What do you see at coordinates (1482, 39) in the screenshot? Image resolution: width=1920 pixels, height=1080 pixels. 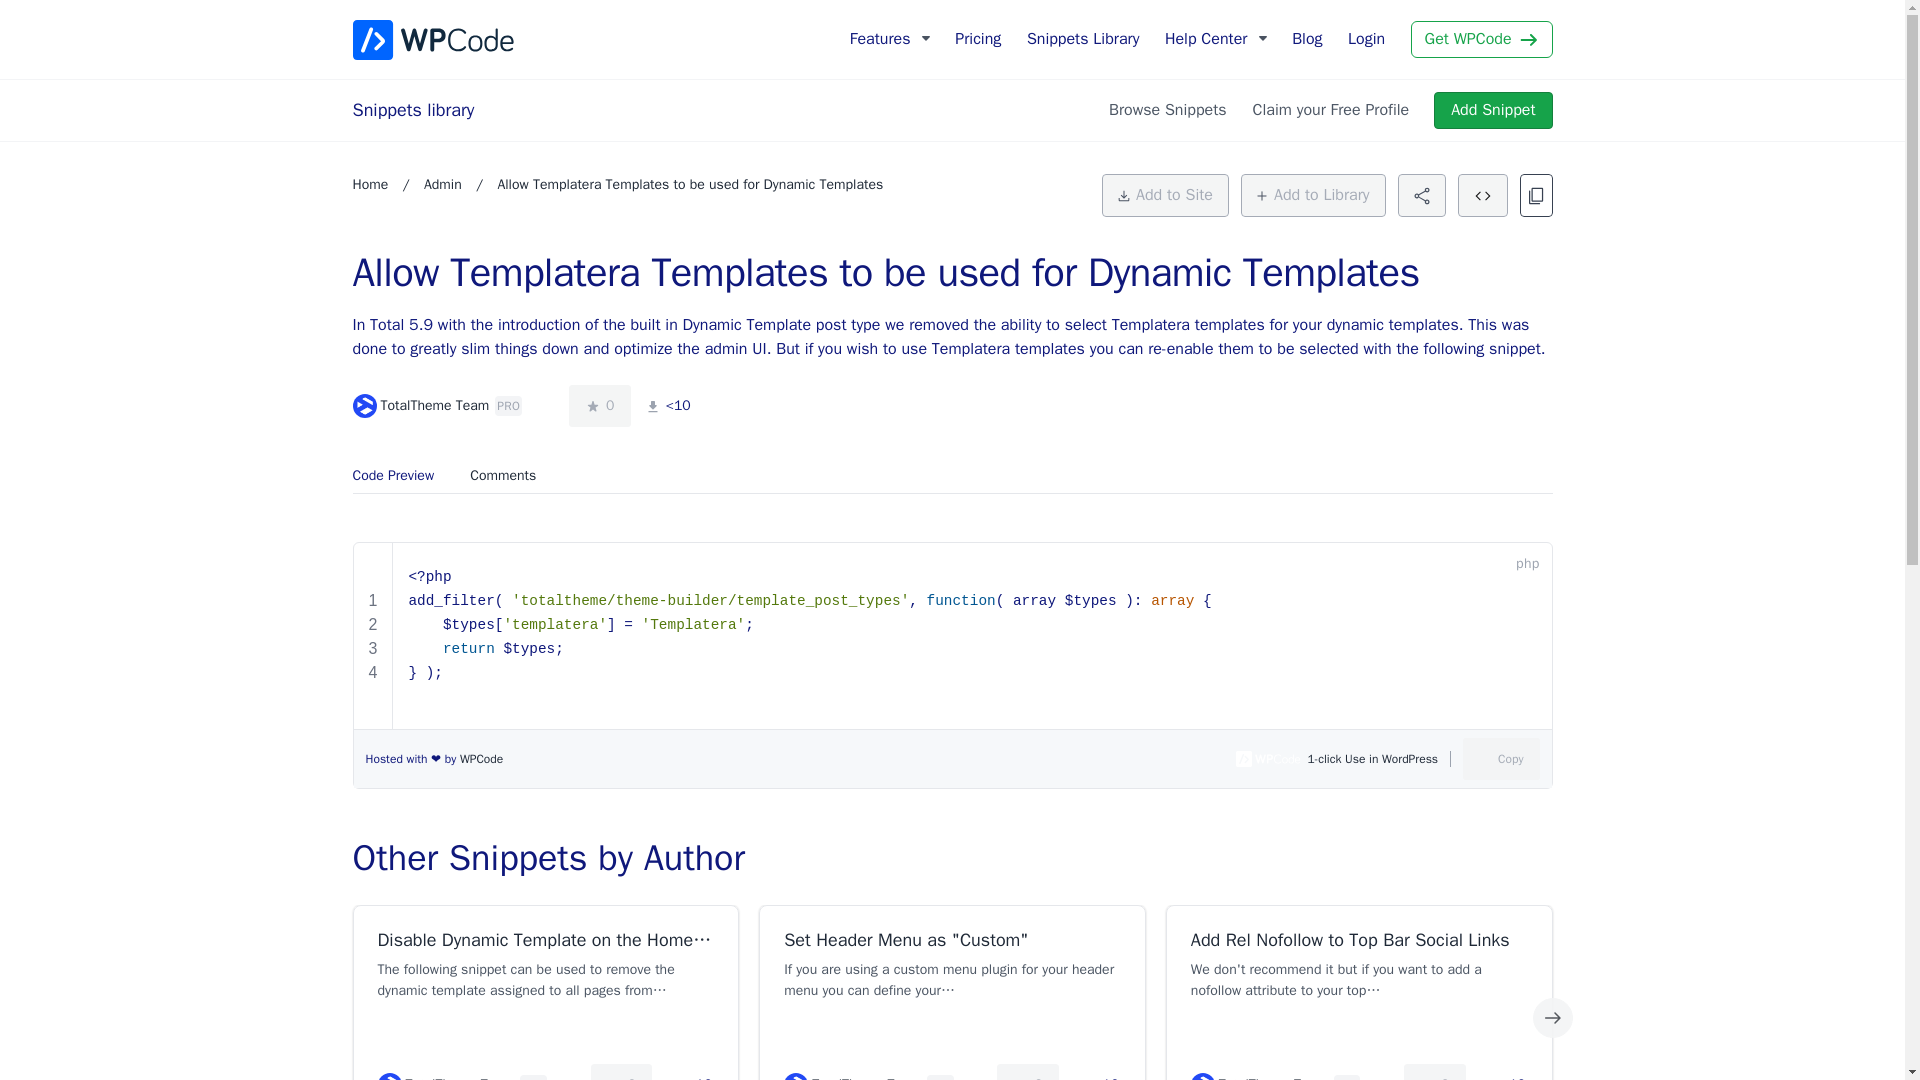 I see `Get WPCode` at bounding box center [1482, 39].